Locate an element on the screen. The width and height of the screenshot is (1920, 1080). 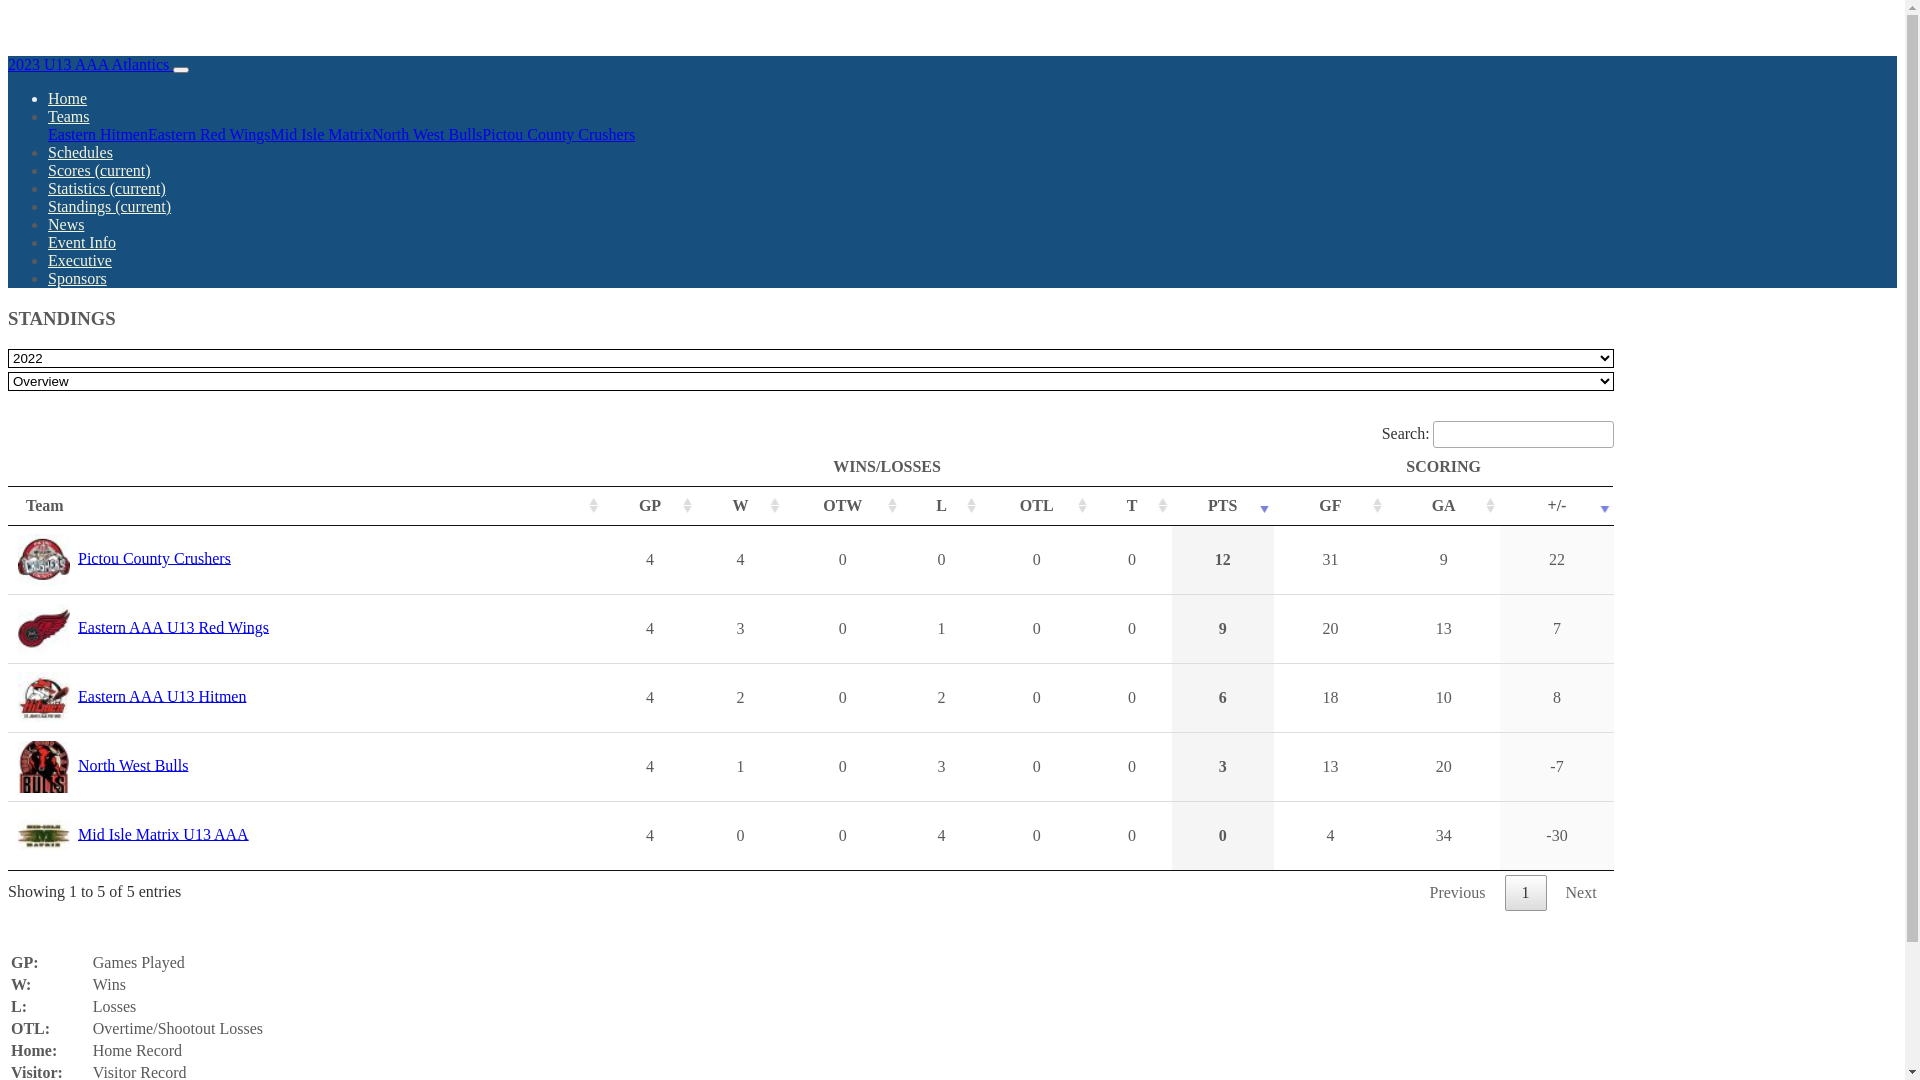
Next is located at coordinates (1582, 893).